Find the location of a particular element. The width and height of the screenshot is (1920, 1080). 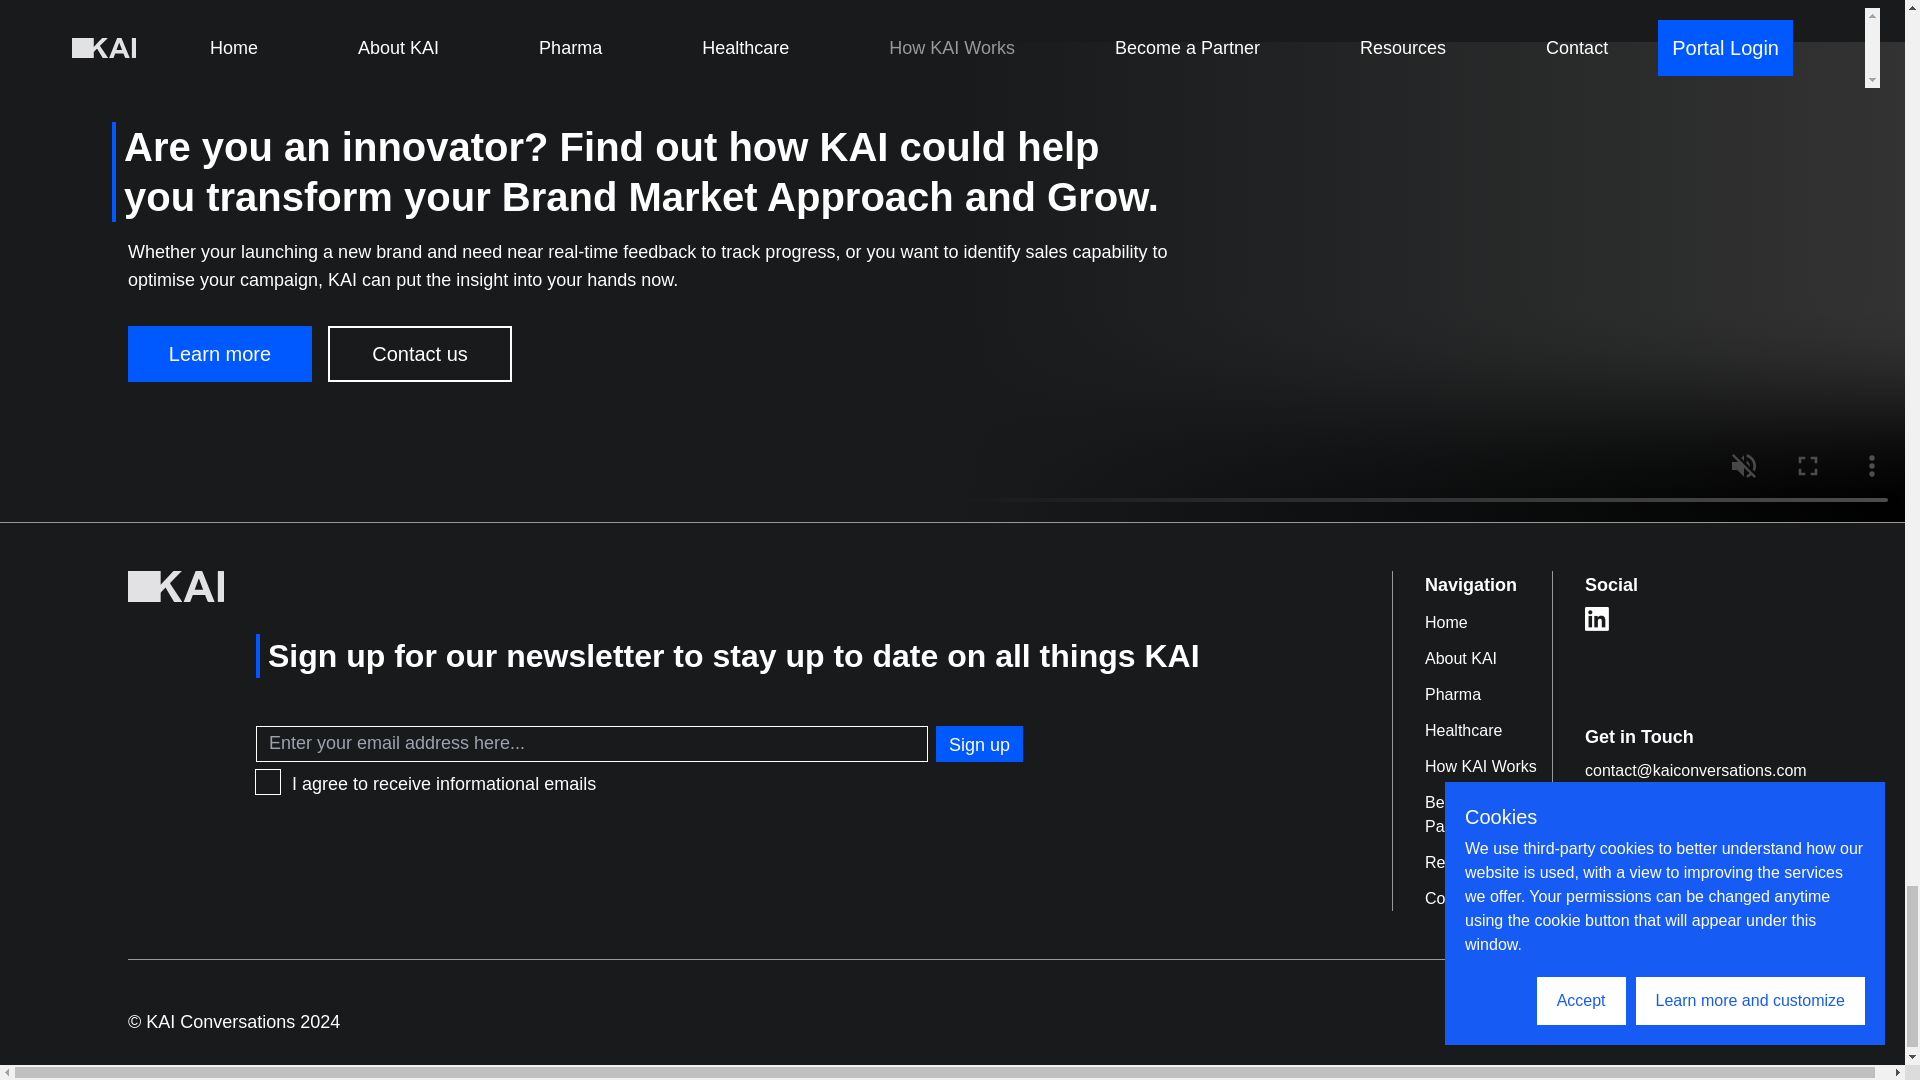

false is located at coordinates (268, 782).